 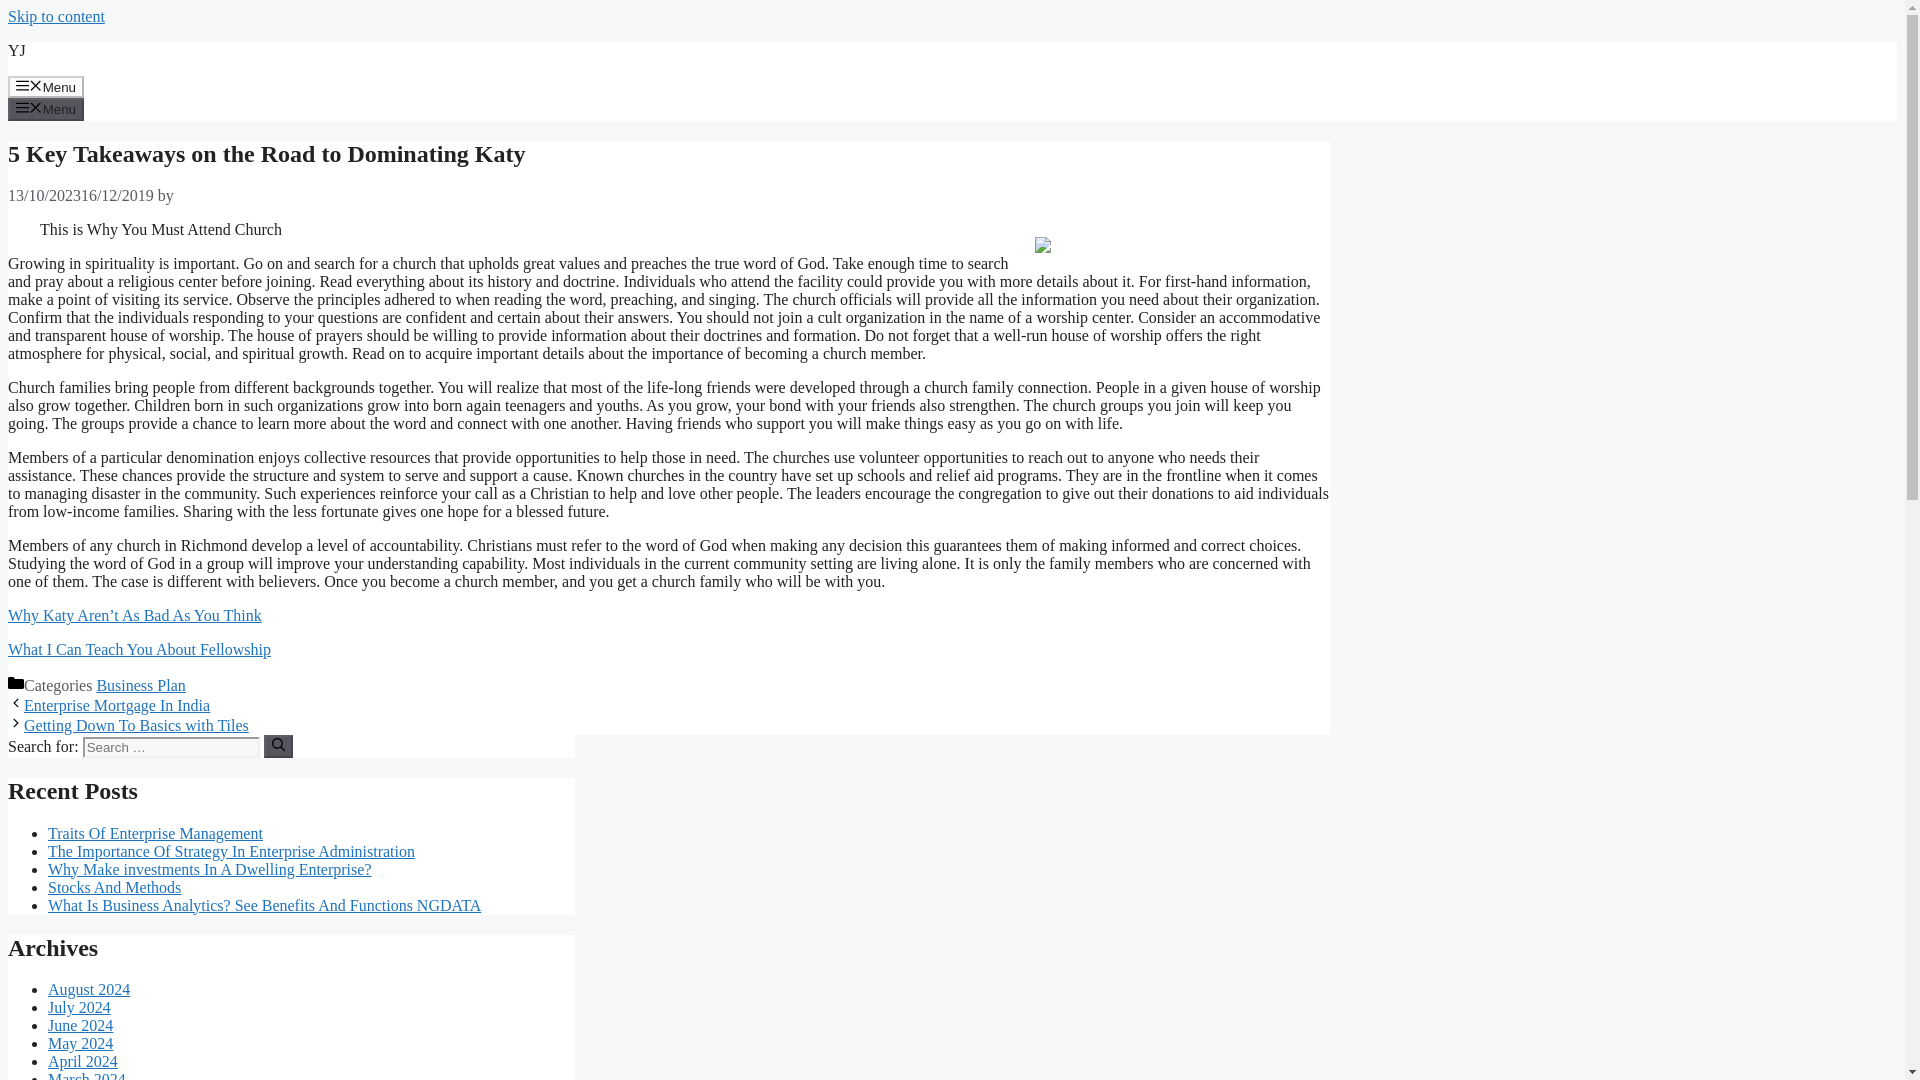 I want to click on YJ, so click(x=16, y=50).